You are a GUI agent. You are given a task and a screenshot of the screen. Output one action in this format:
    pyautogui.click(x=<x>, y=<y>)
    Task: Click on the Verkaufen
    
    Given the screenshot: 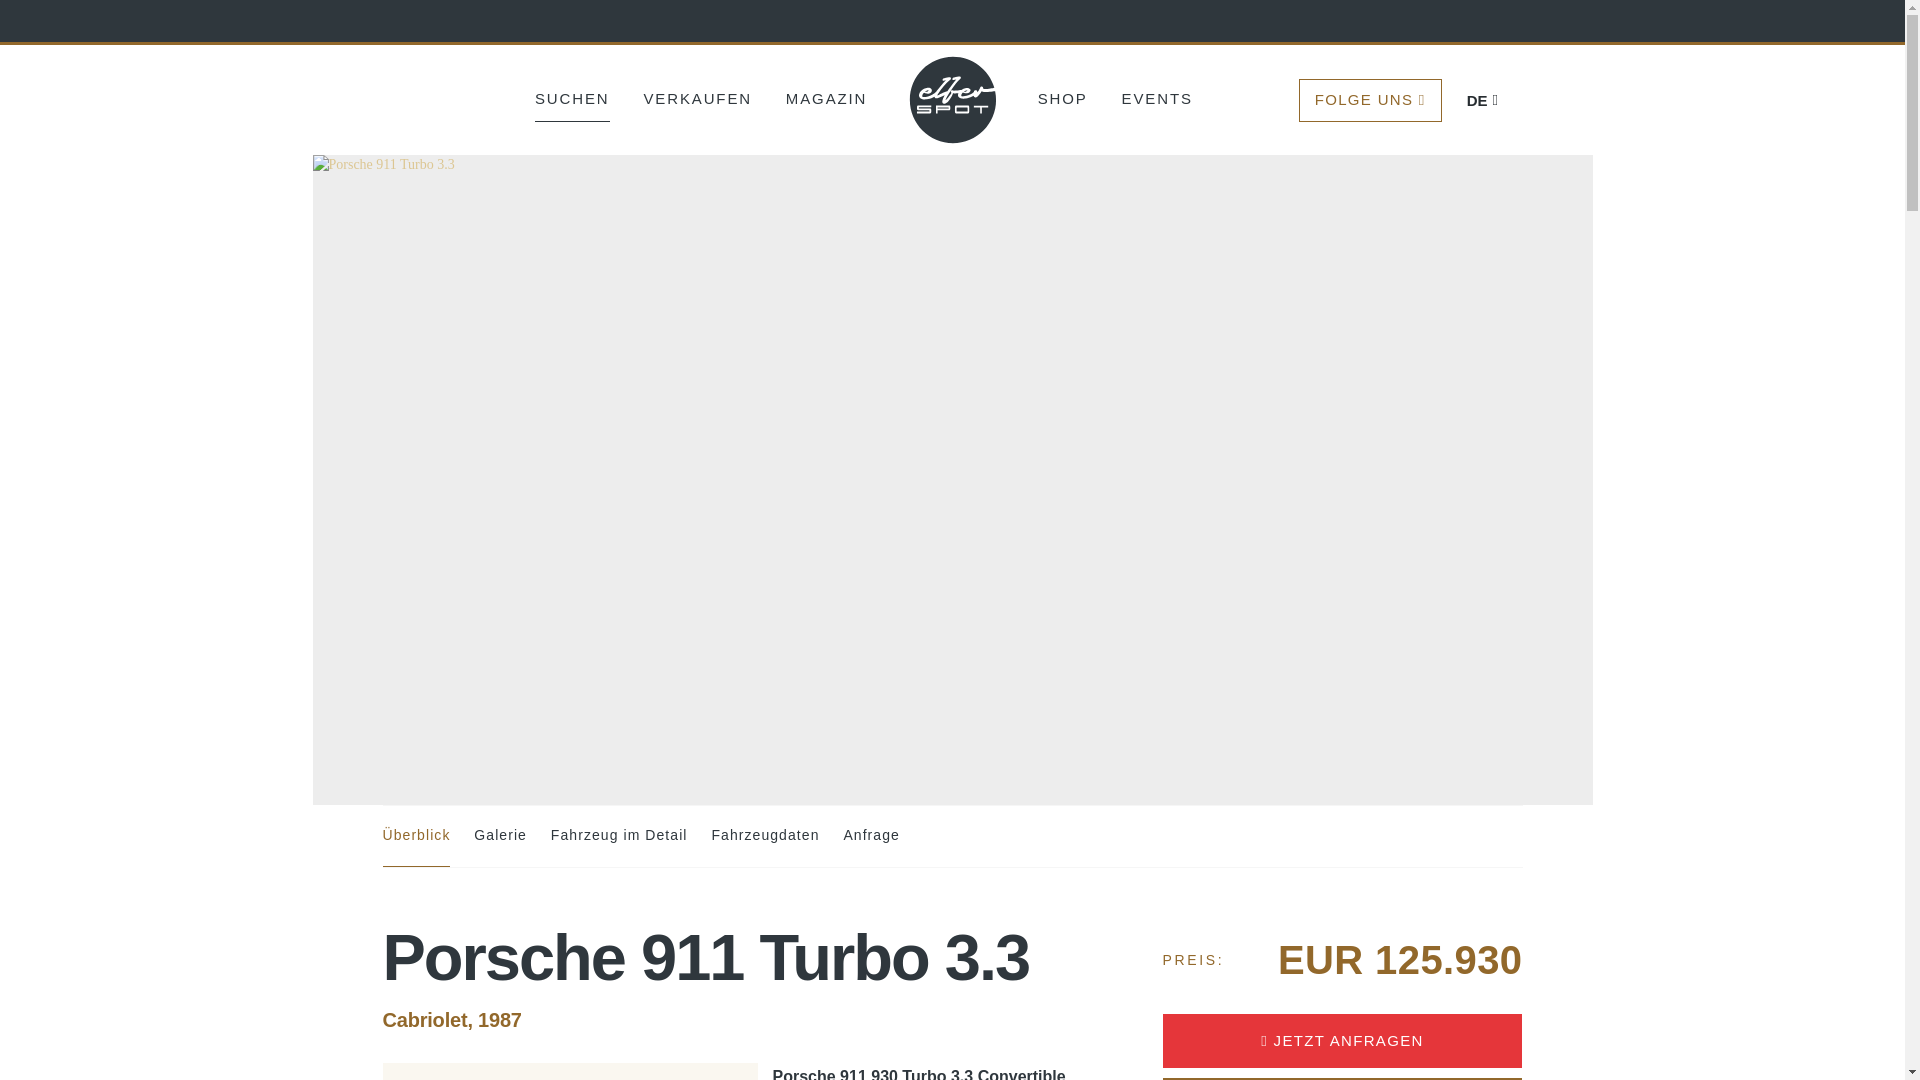 What is the action you would take?
    pyautogui.click(x=698, y=98)
    